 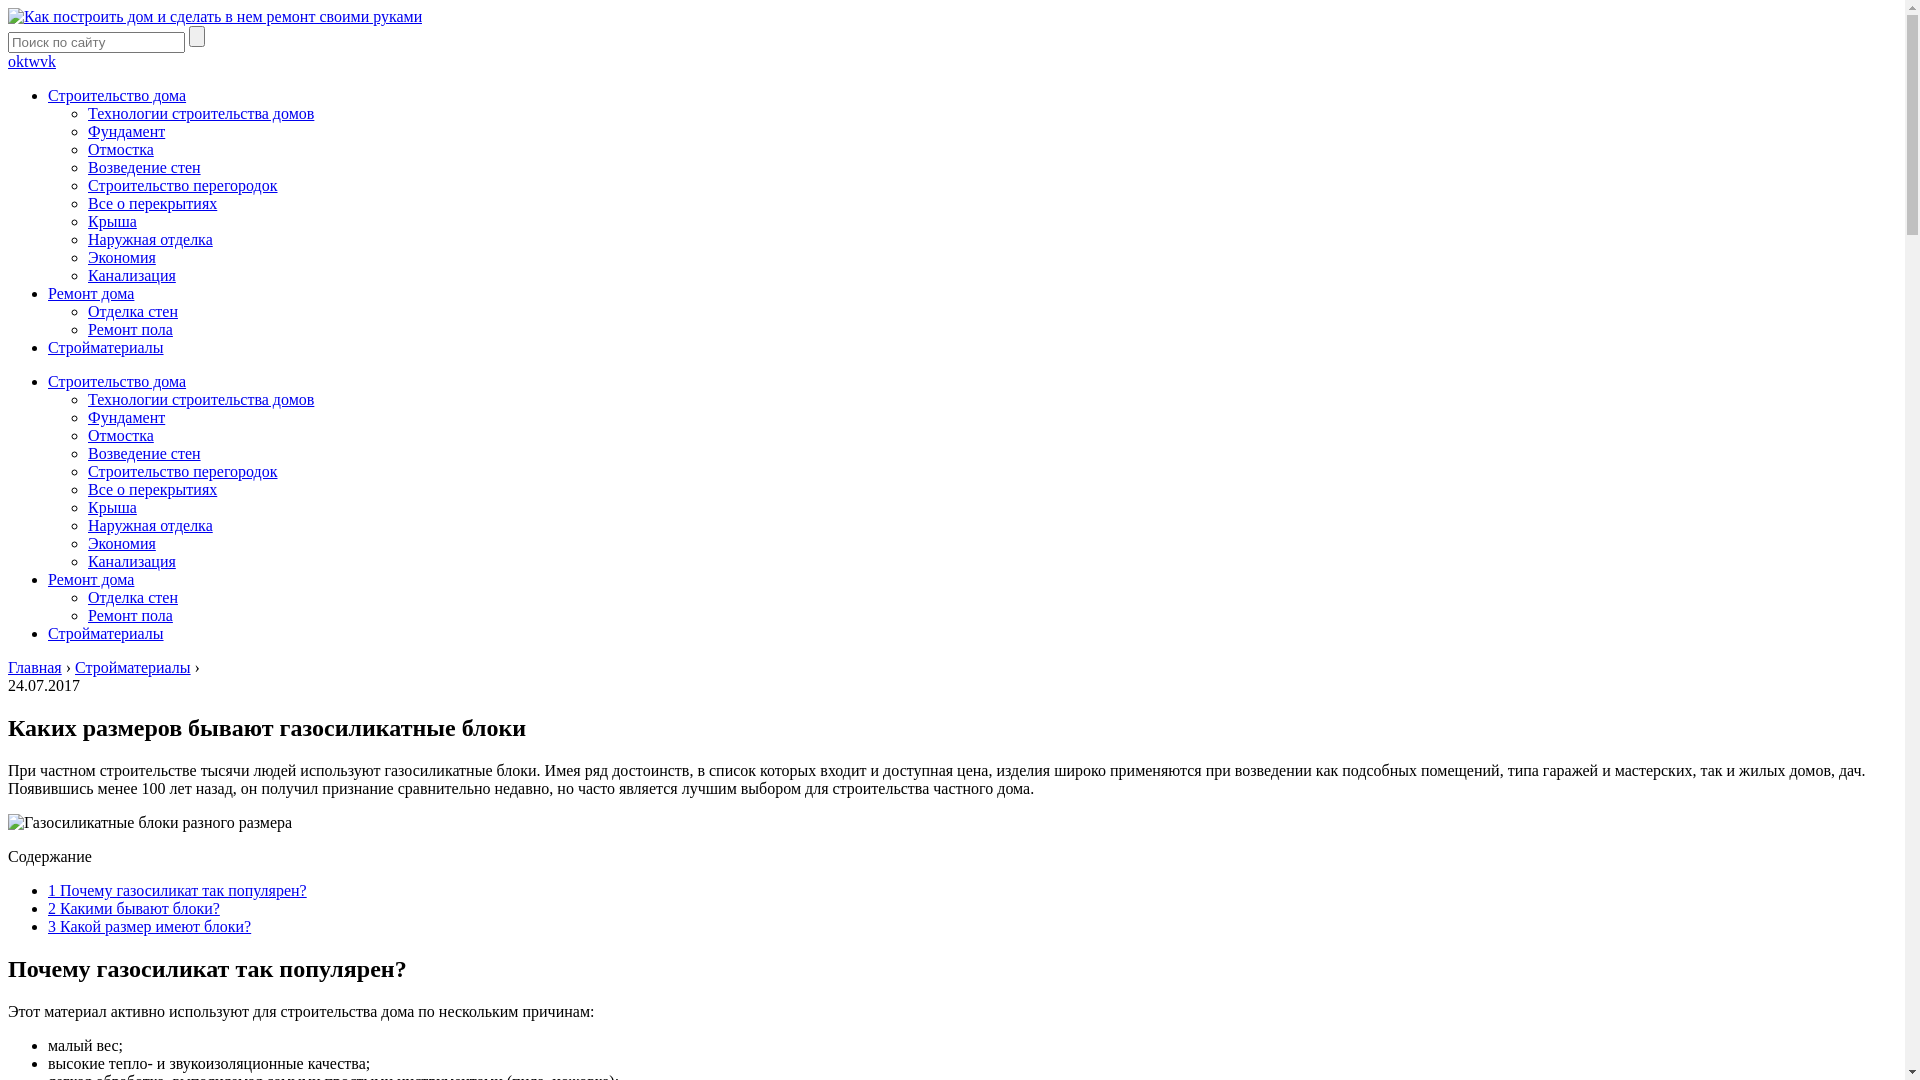 What do you see at coordinates (48, 62) in the screenshot?
I see `vk` at bounding box center [48, 62].